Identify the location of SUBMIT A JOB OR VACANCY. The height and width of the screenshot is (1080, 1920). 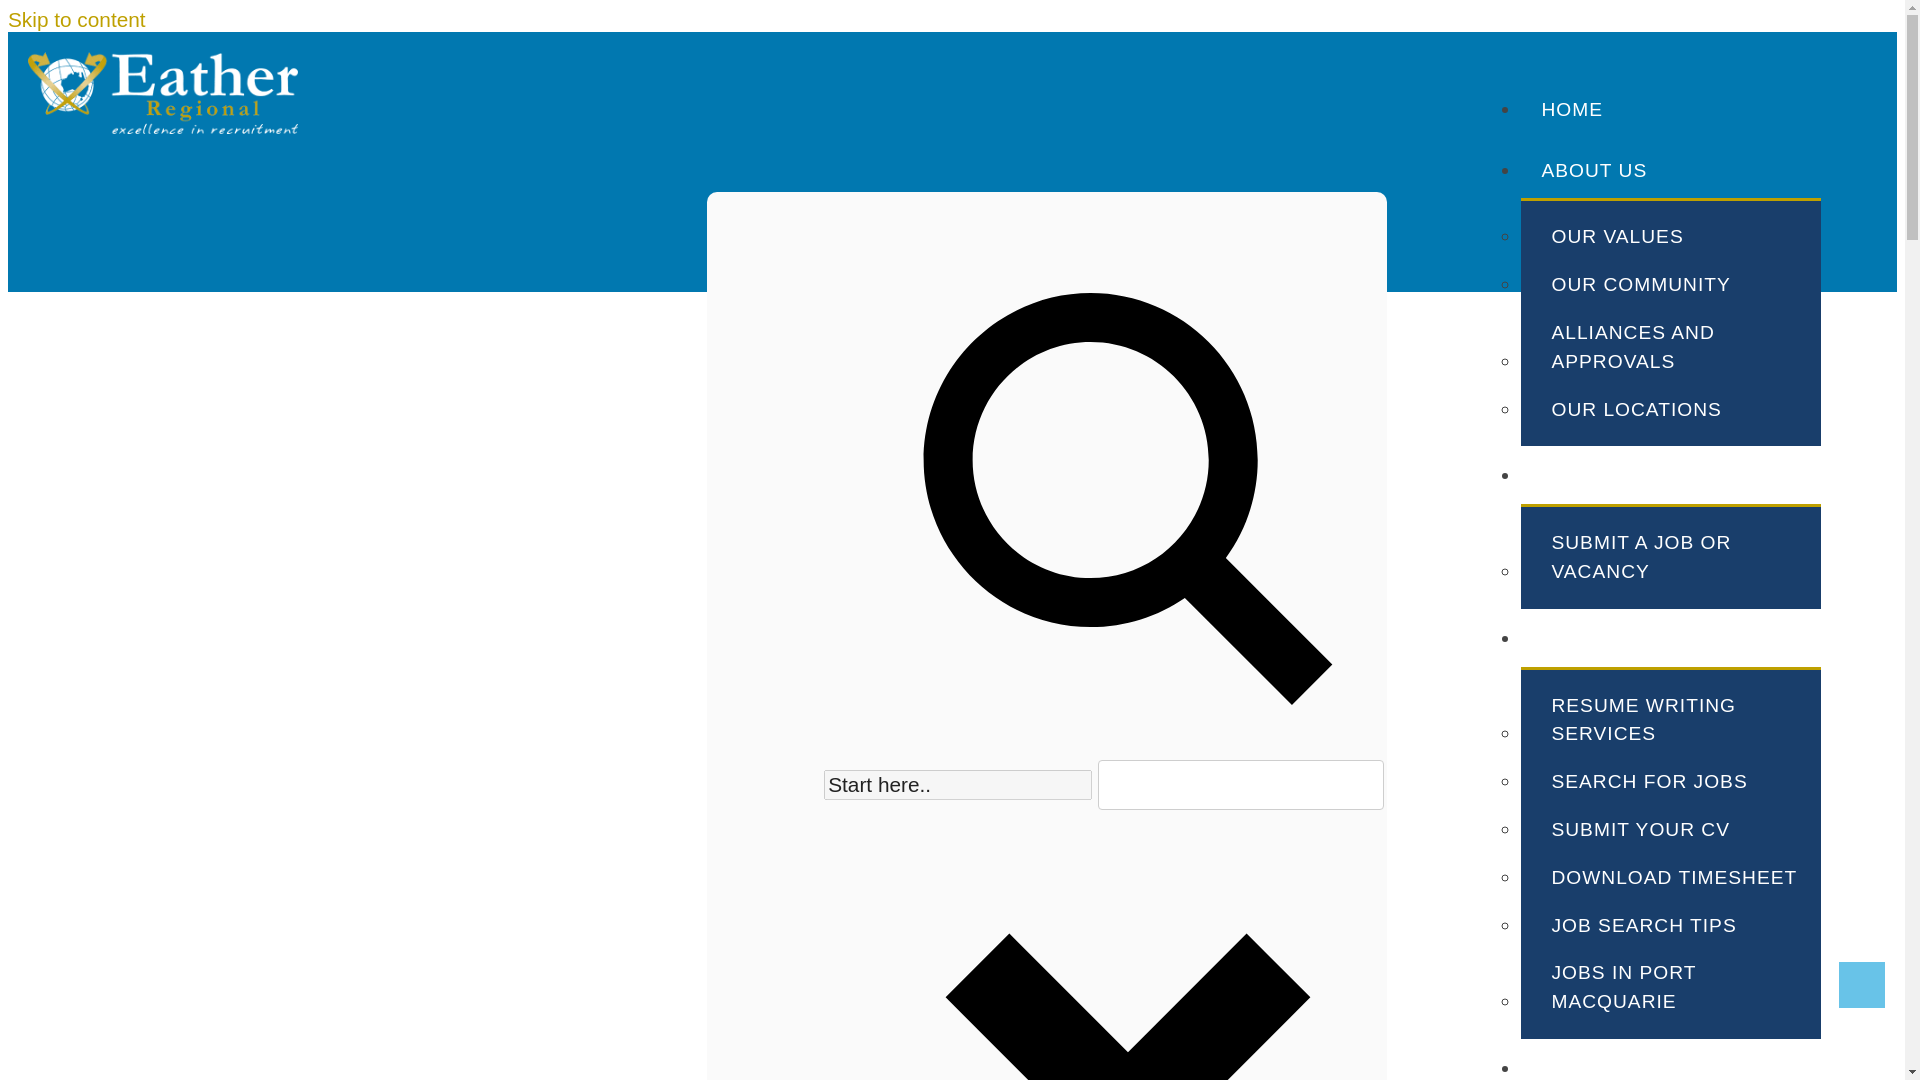
(1686, 556).